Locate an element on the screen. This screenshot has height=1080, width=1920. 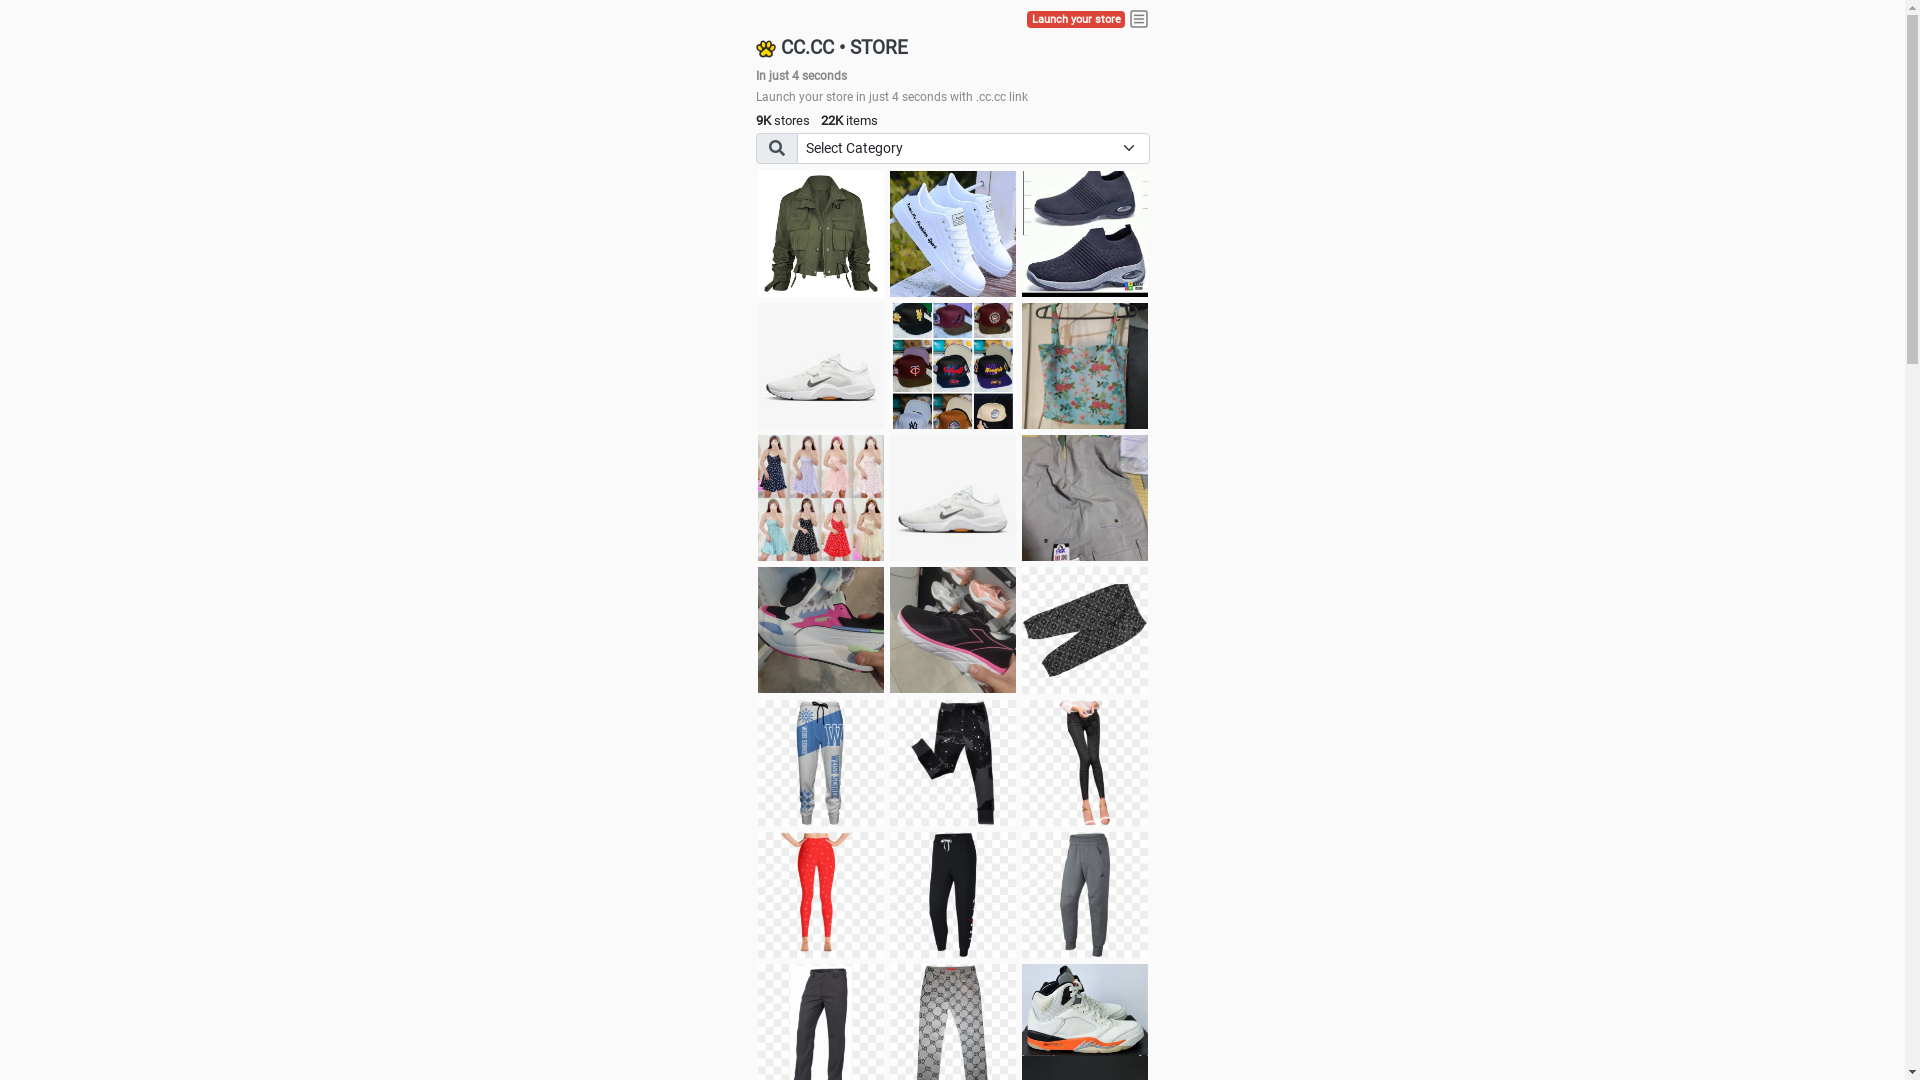
Pant is located at coordinates (1085, 763).